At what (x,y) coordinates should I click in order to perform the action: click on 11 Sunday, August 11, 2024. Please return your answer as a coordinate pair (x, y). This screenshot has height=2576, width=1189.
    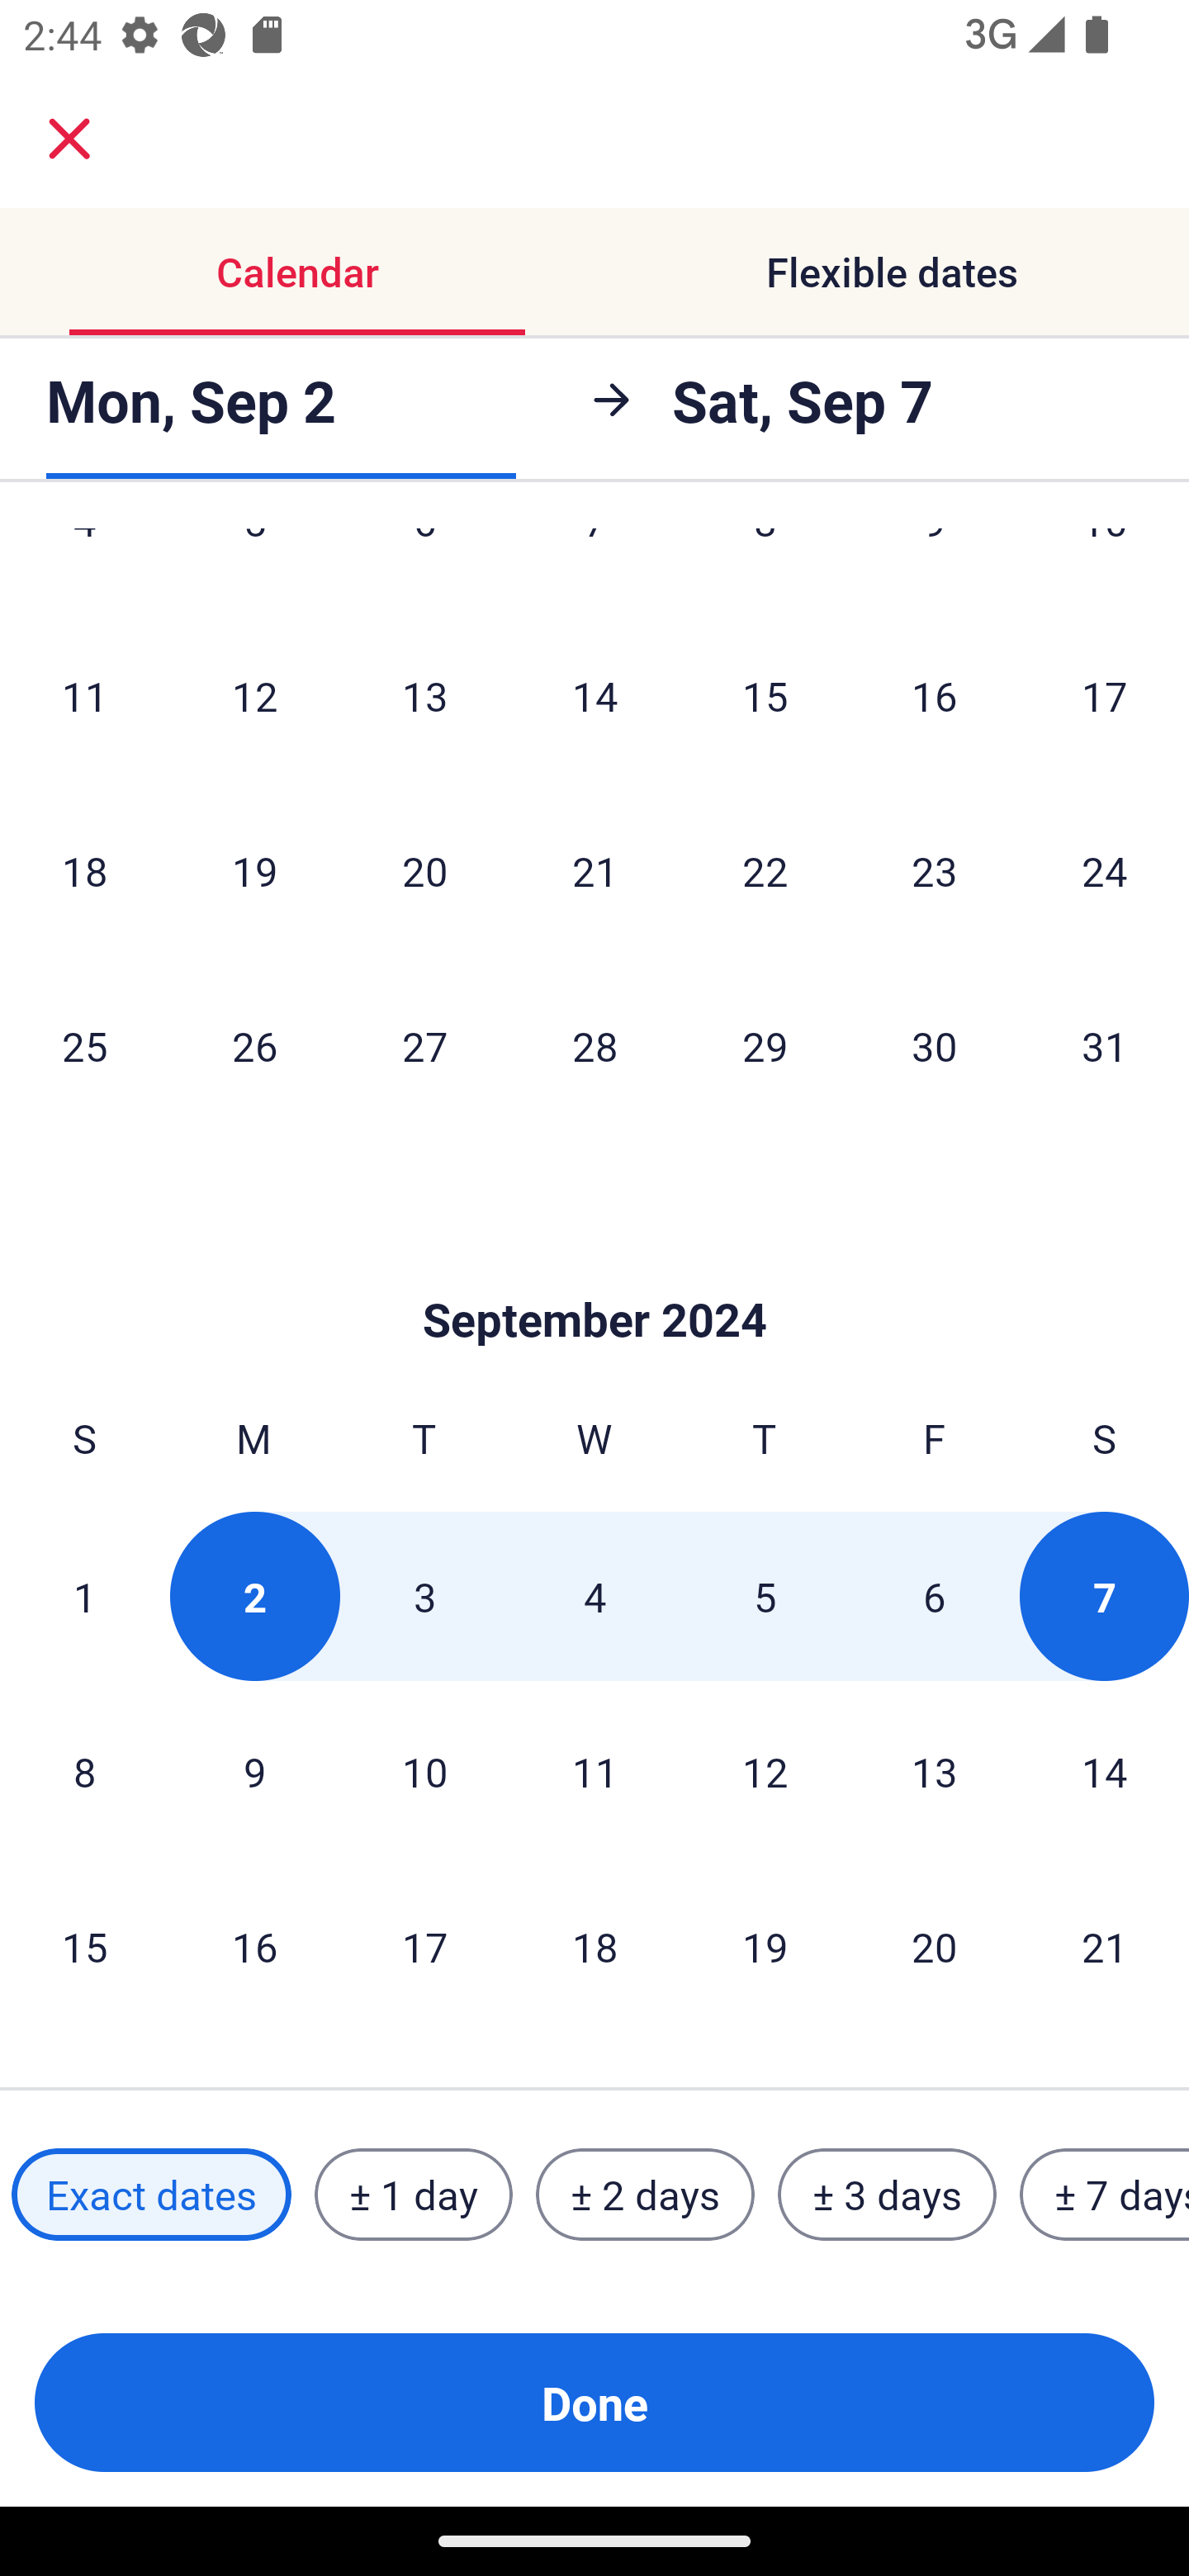
    Looking at the image, I should click on (84, 695).